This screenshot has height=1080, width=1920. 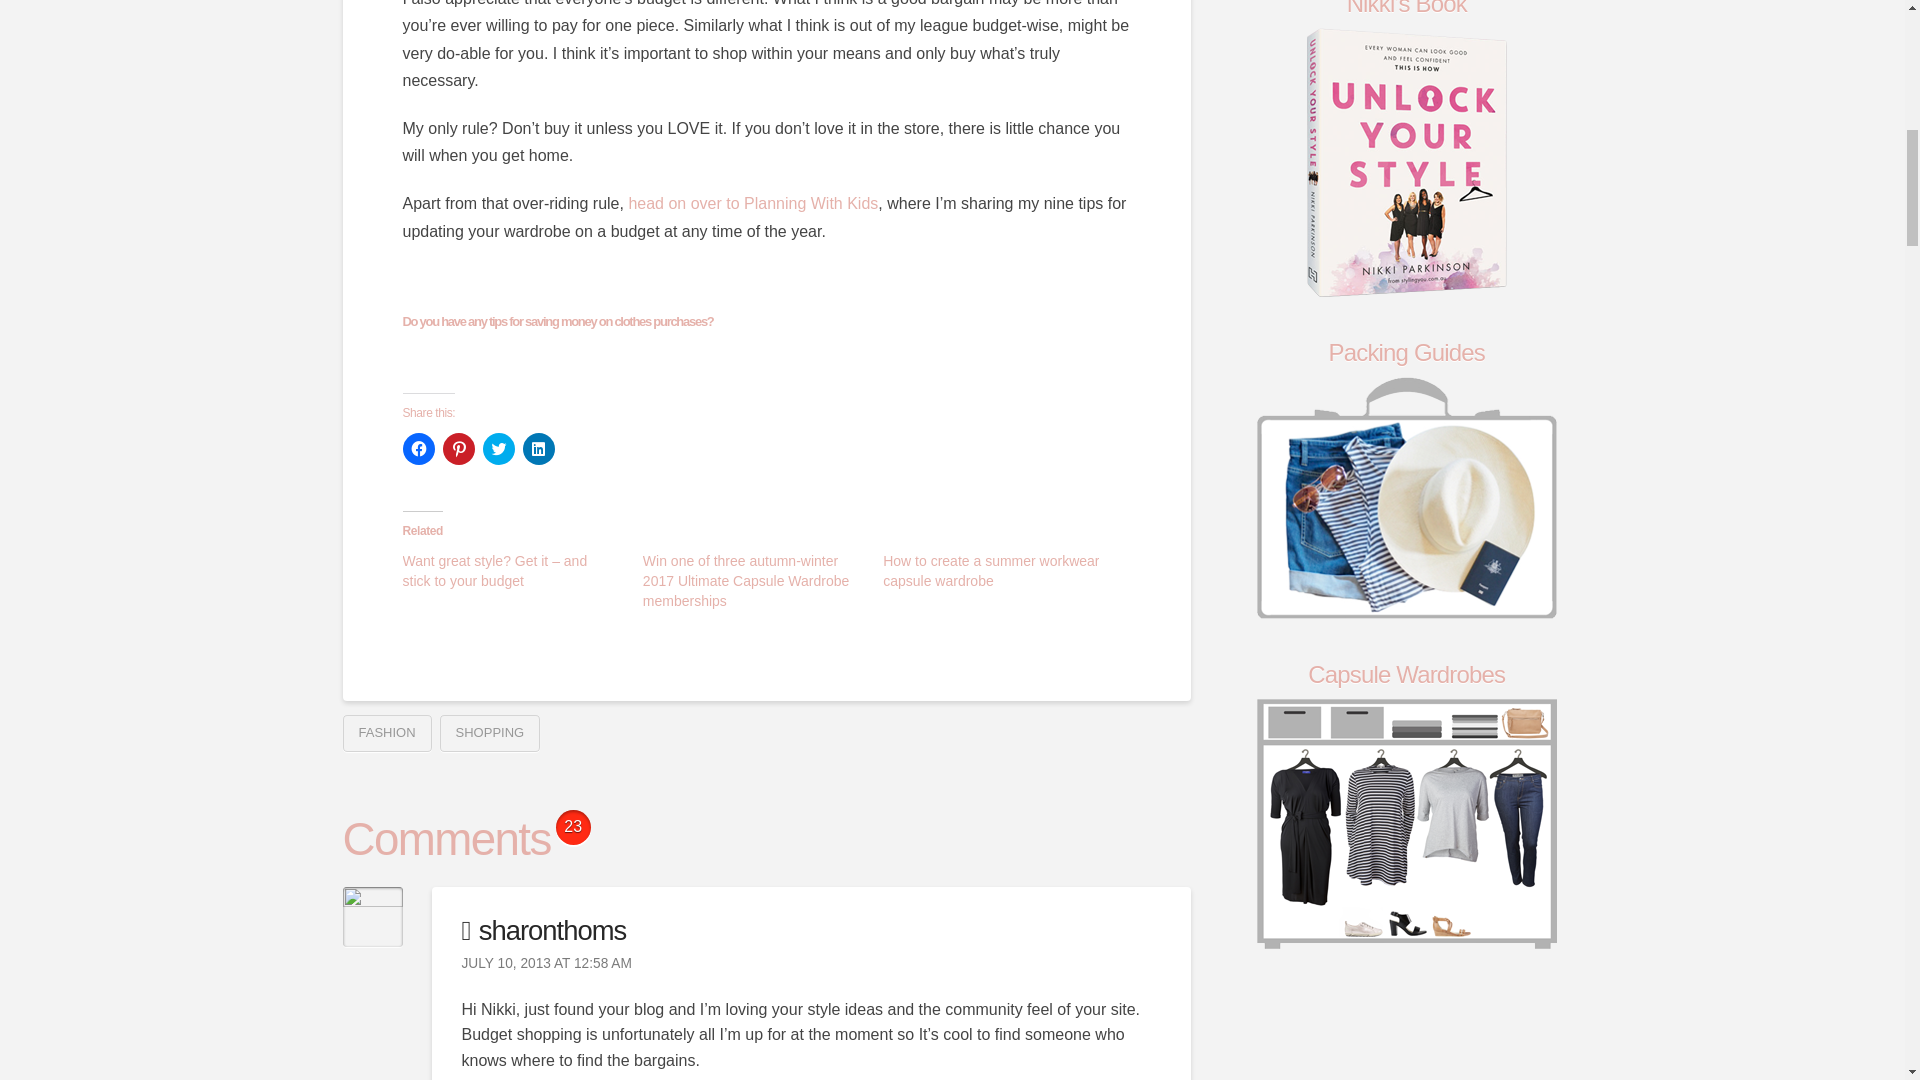 What do you see at coordinates (458, 449) in the screenshot?
I see `Click to share on Pinterest` at bounding box center [458, 449].